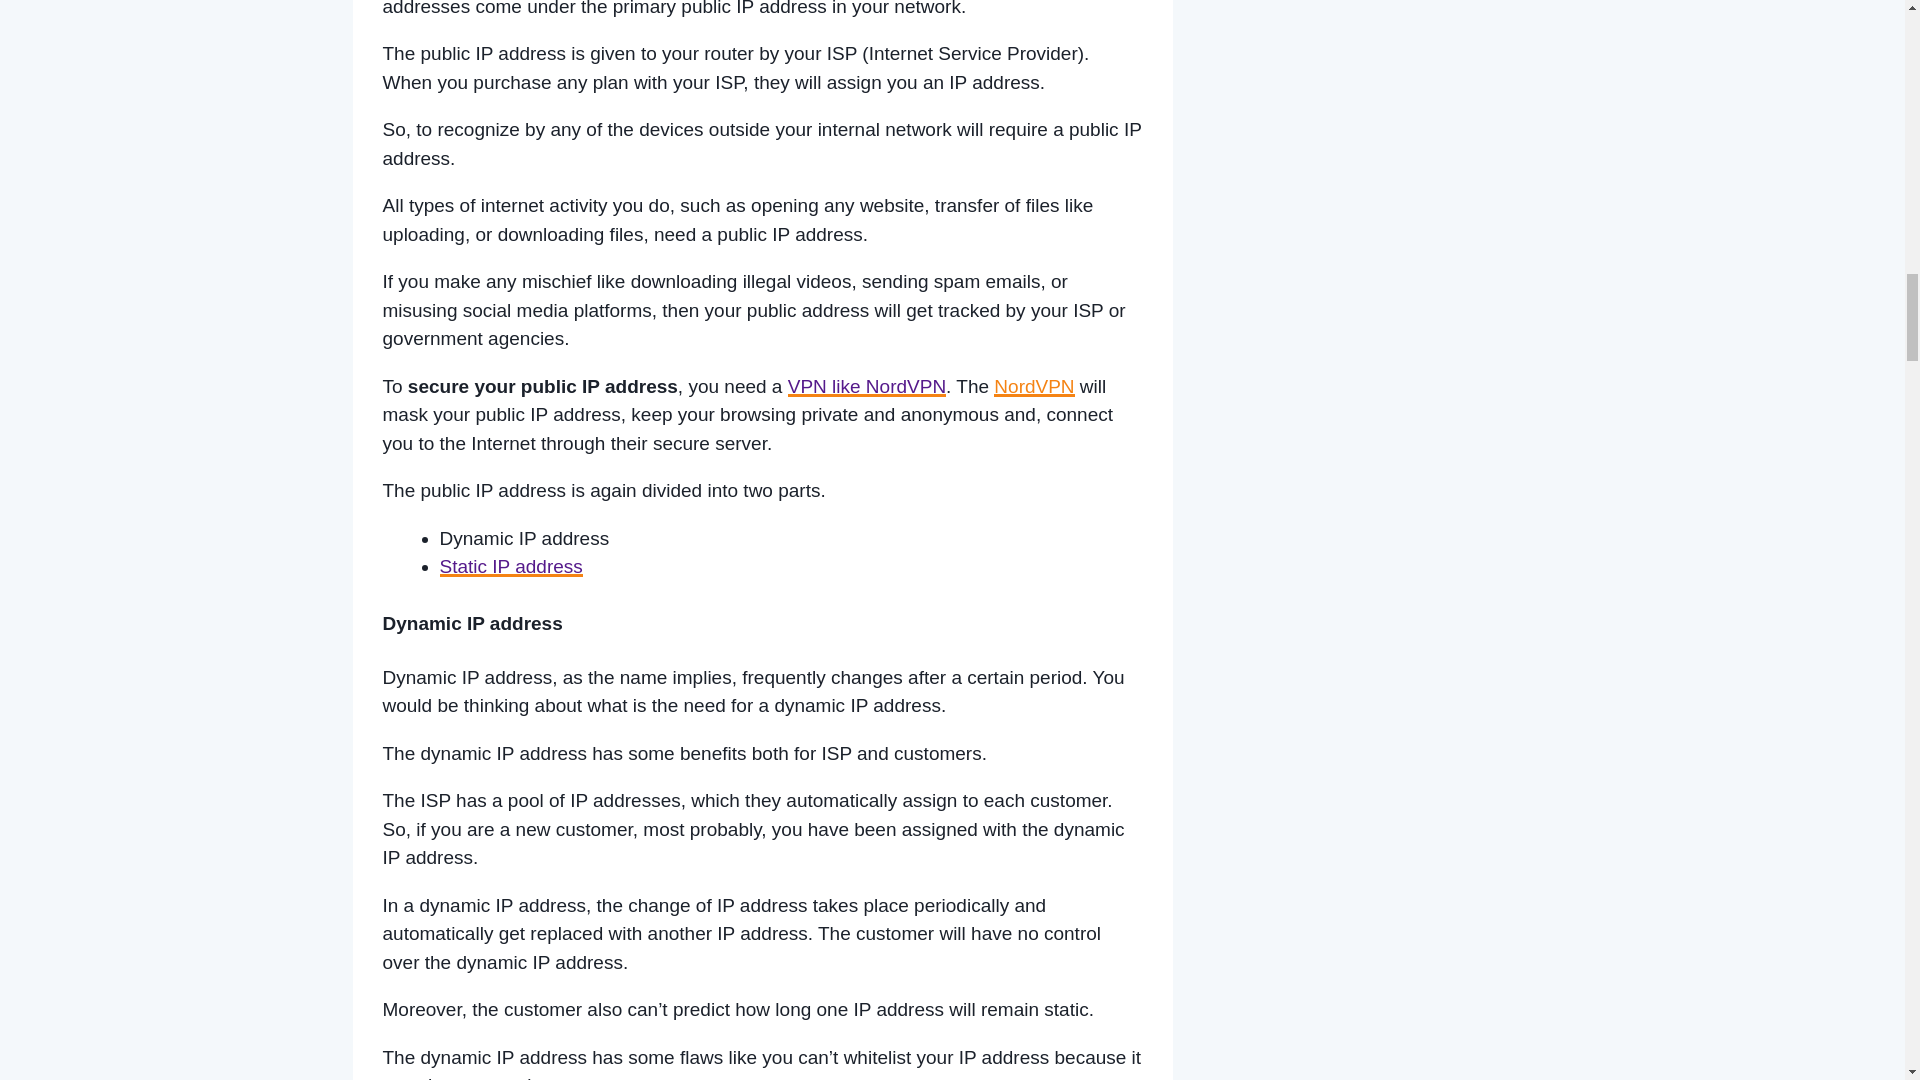 The height and width of the screenshot is (1080, 1920). I want to click on VPN like NordVPN, so click(866, 386).